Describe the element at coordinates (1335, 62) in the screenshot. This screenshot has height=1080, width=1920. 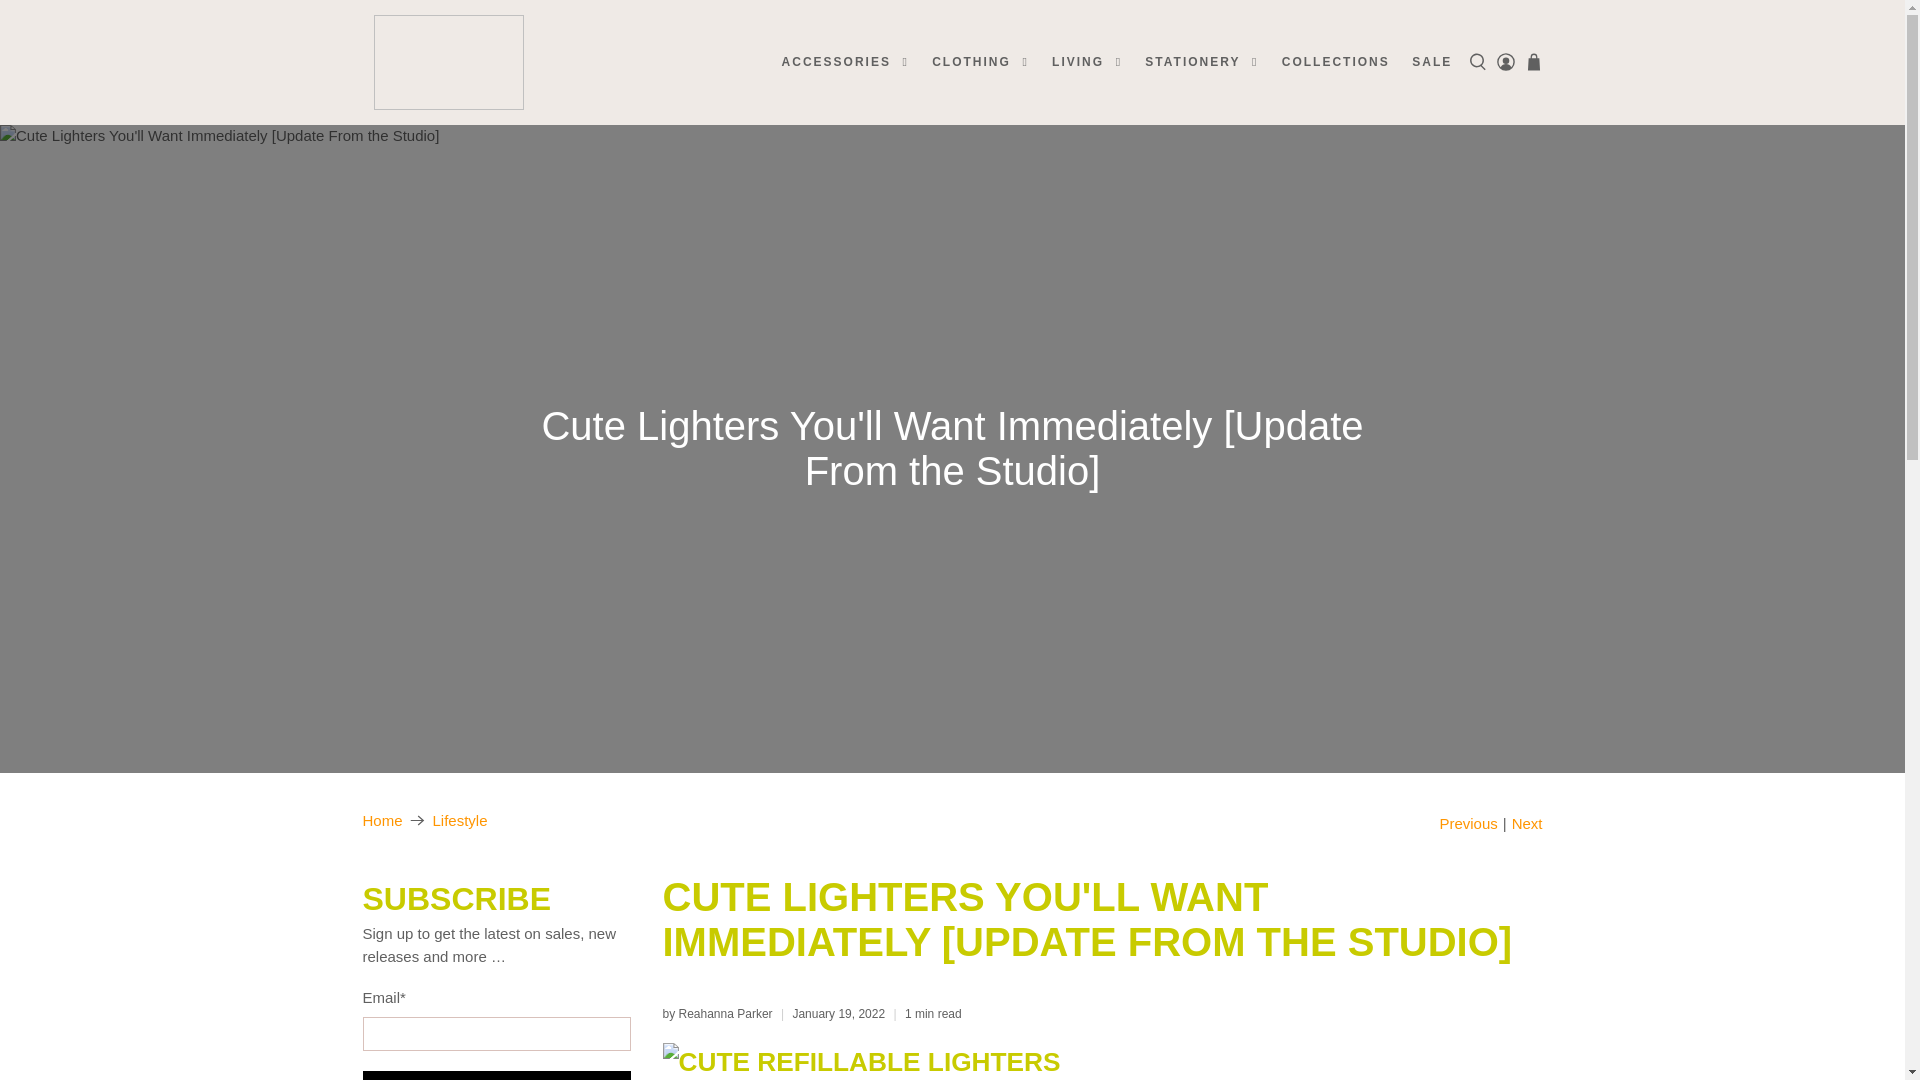
I see `COLLECTIONS` at that location.